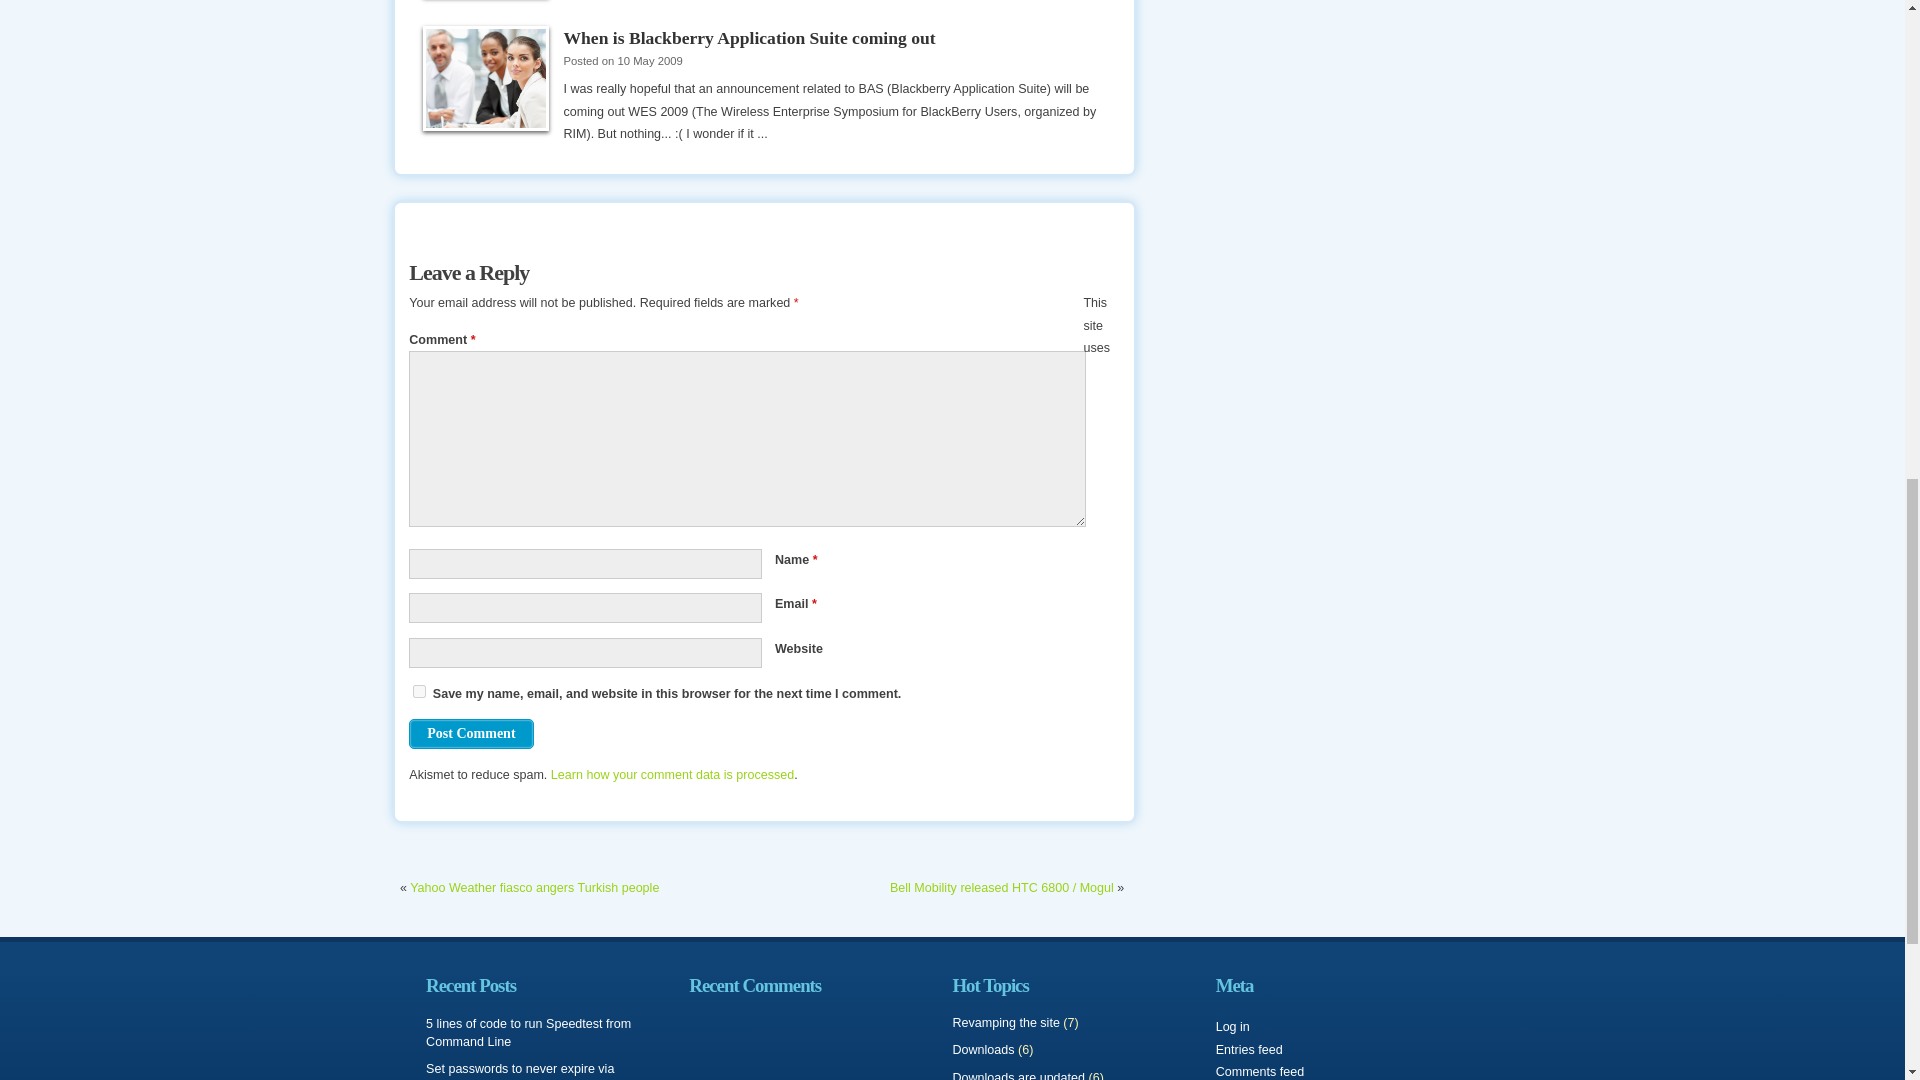 Image resolution: width=1920 pixels, height=1080 pixels. I want to click on yes, so click(419, 690).